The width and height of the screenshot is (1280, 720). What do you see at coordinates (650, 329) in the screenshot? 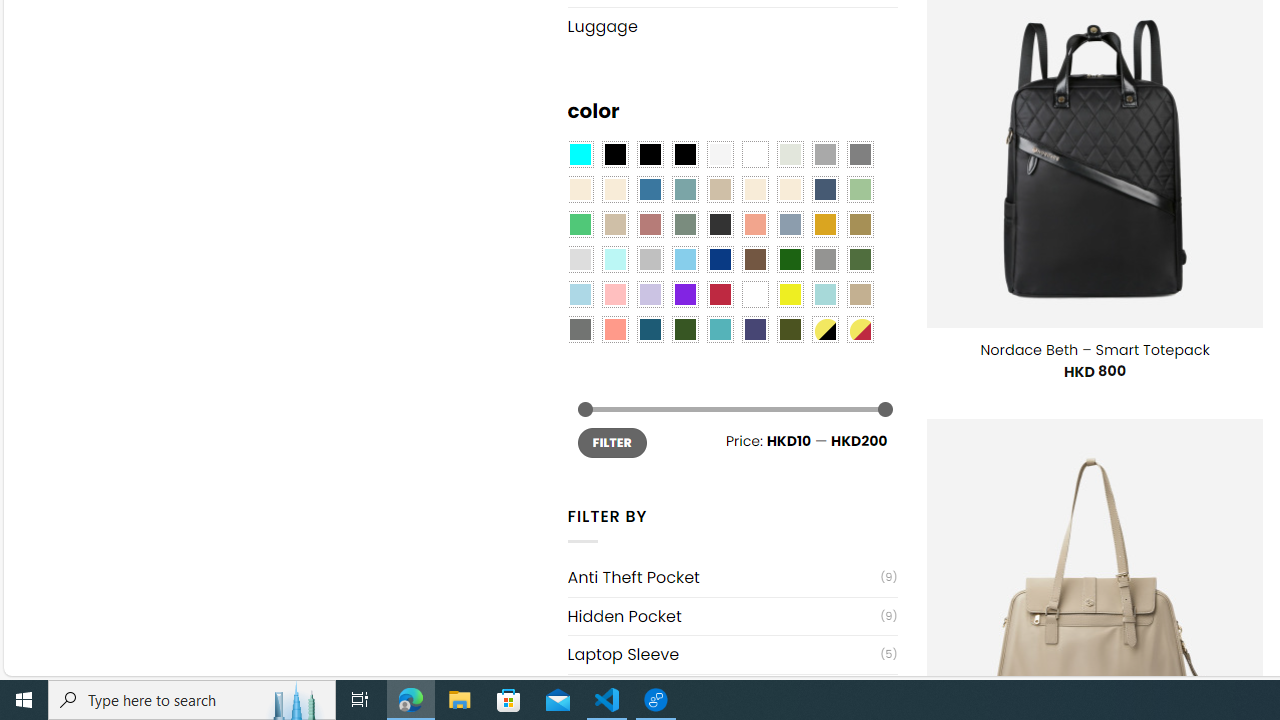
I see `Capri Blue` at bounding box center [650, 329].